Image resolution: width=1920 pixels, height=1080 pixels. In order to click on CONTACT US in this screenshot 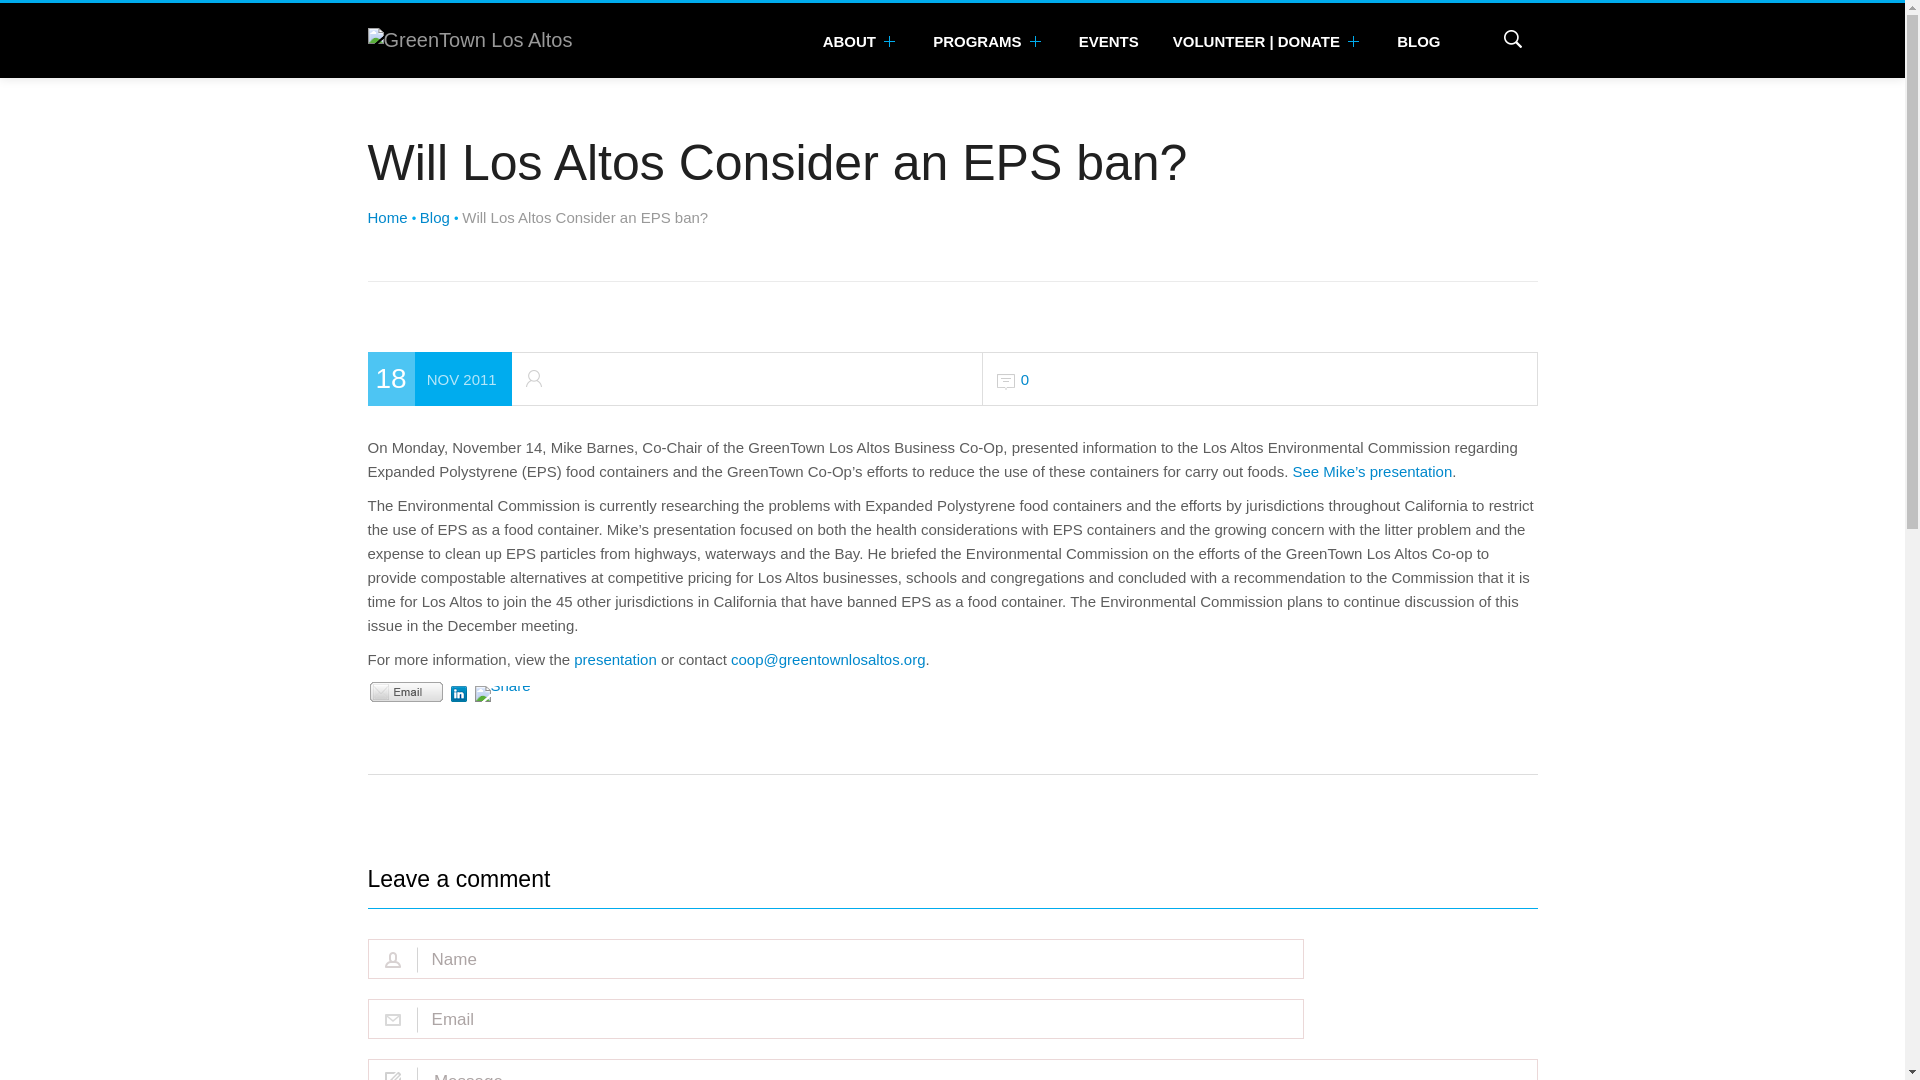, I will do `click(1060, 100)`.